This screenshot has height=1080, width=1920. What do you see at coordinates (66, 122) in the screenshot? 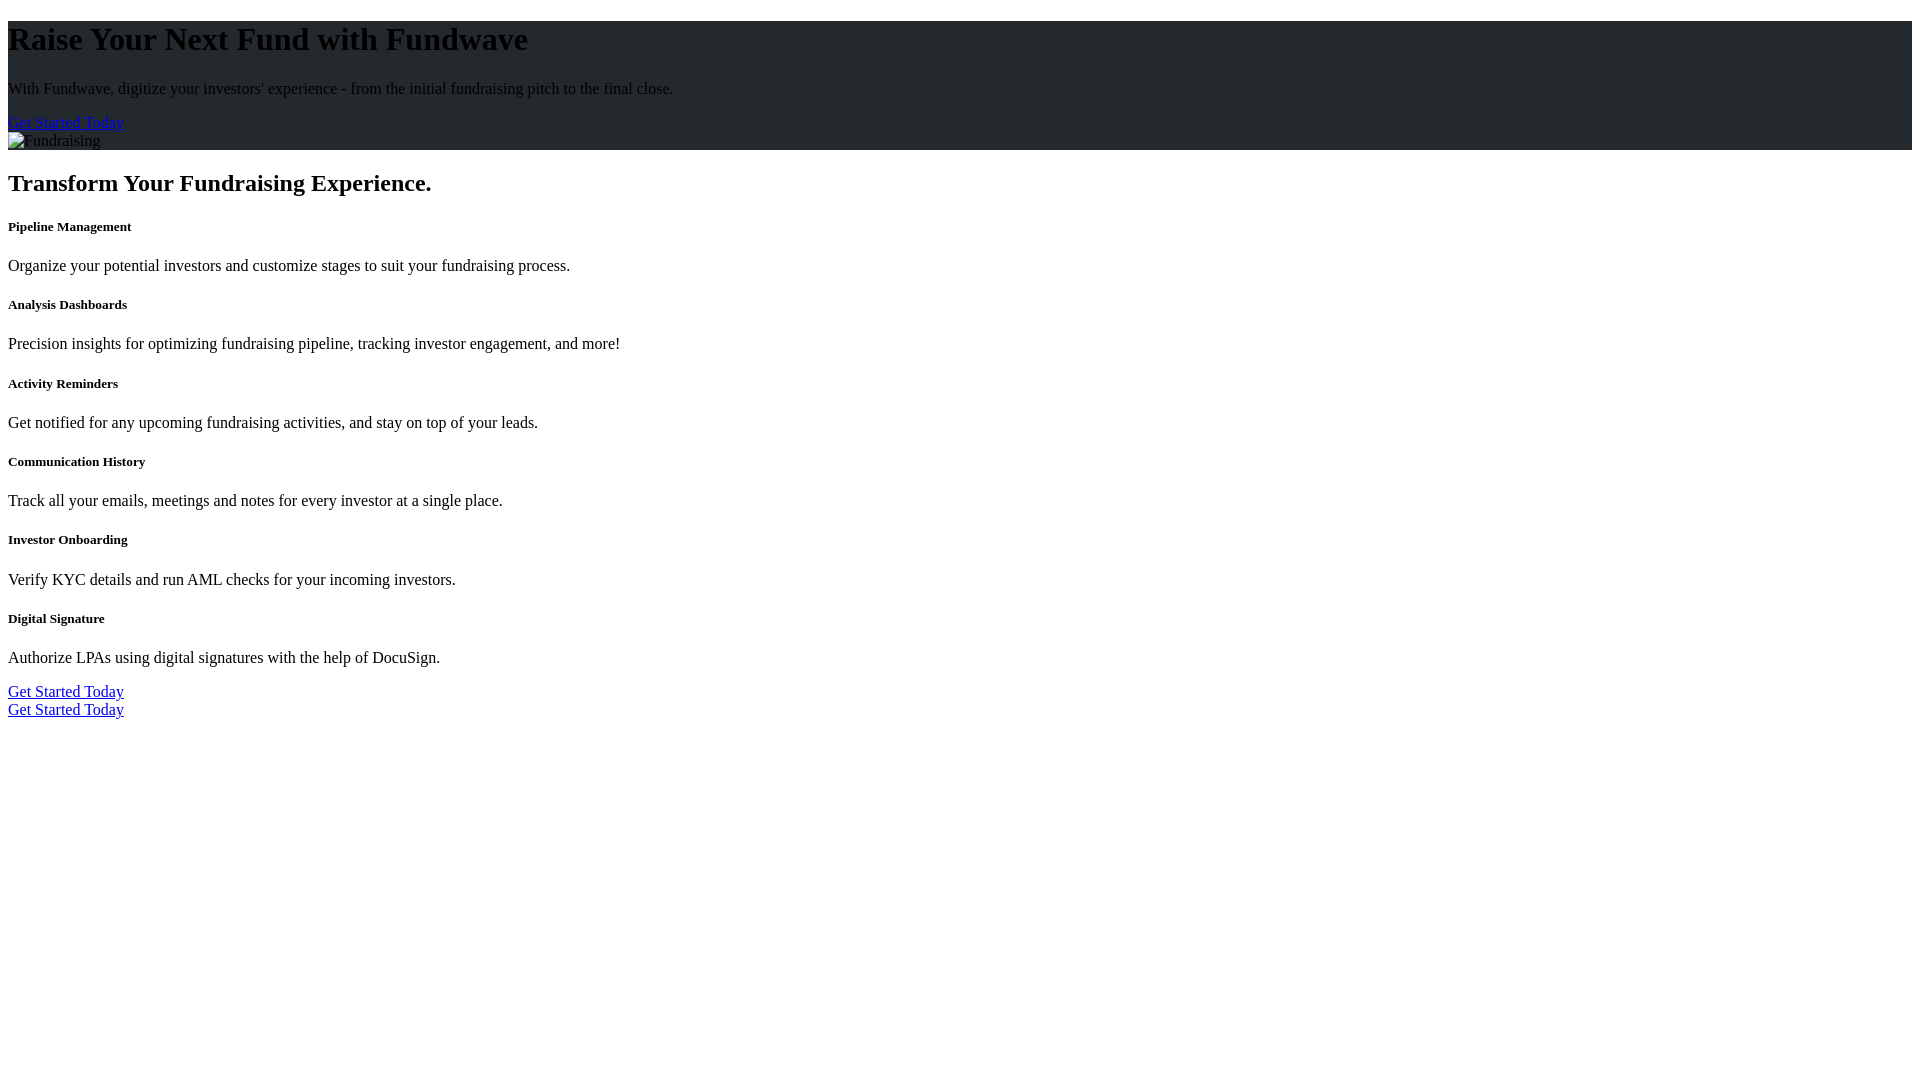
I see `Get Started Today` at bounding box center [66, 122].